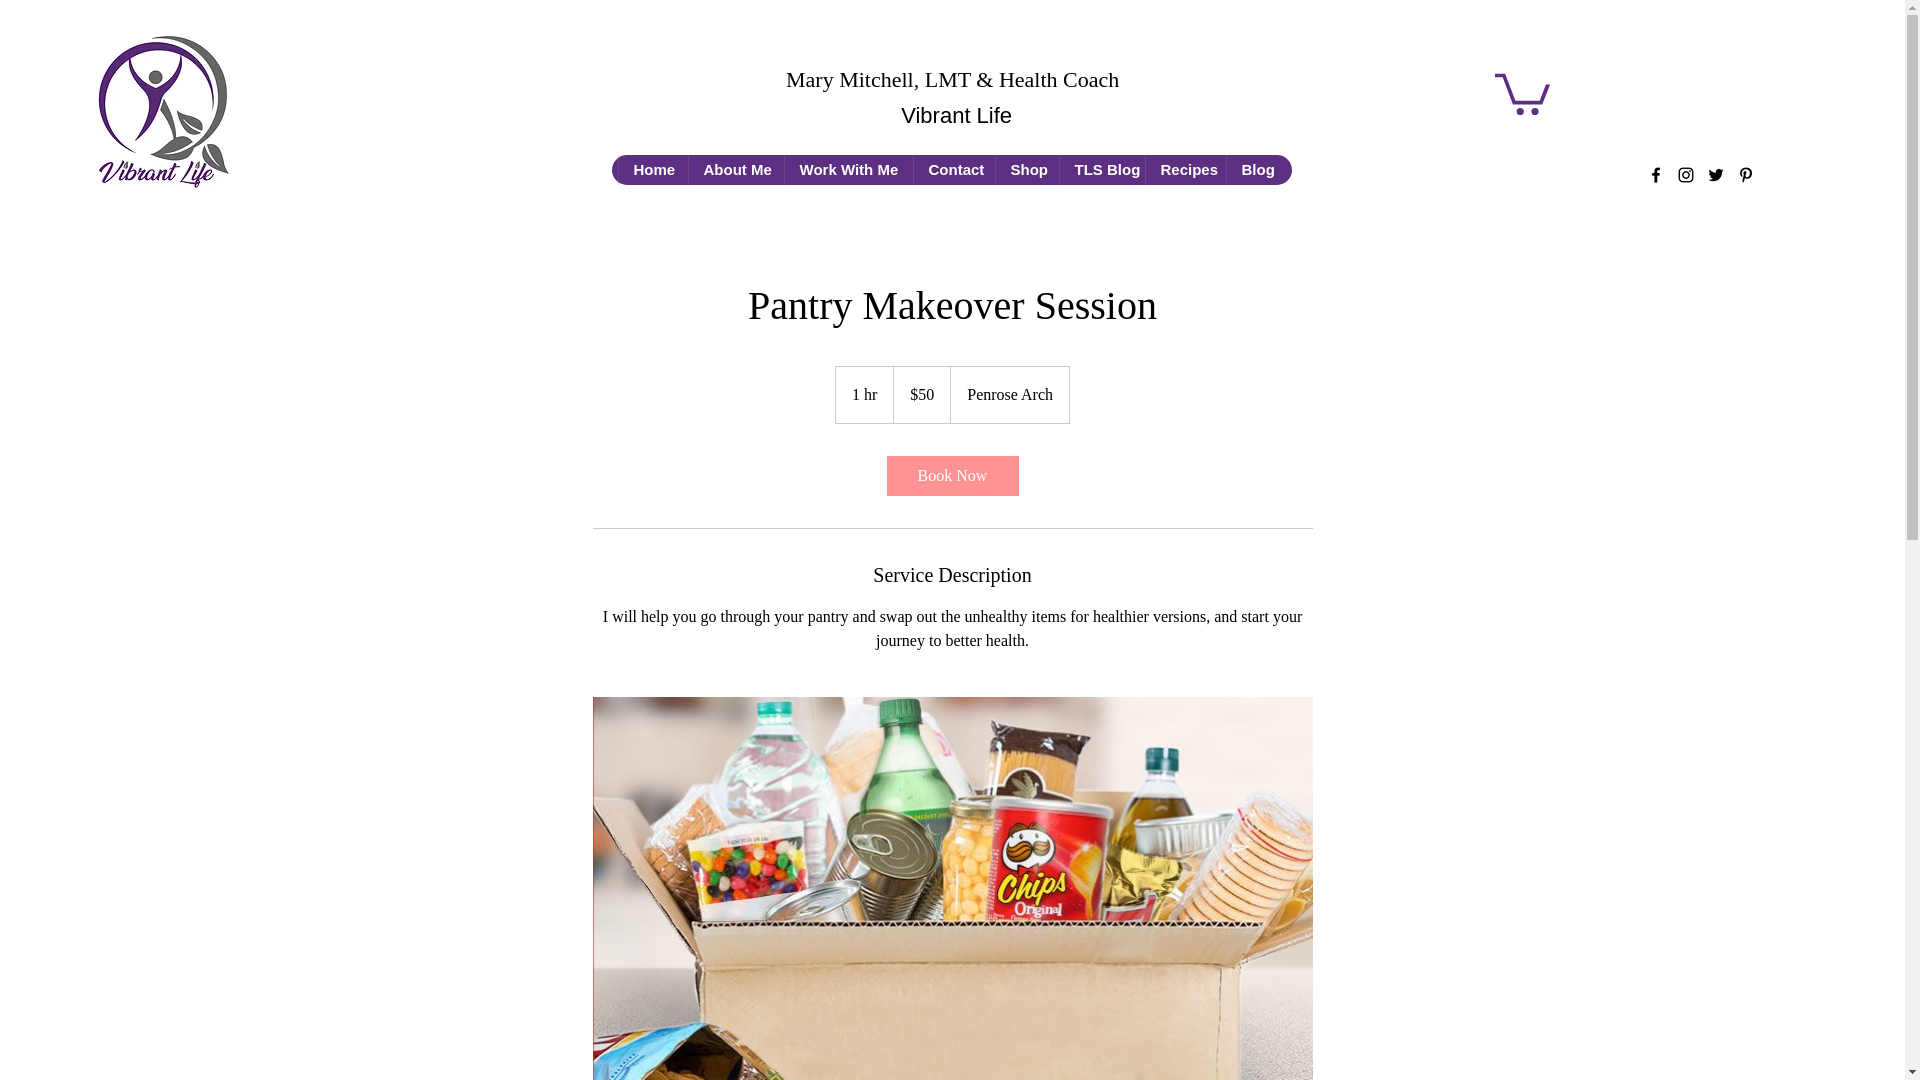  I want to click on Work With Me, so click(848, 170).